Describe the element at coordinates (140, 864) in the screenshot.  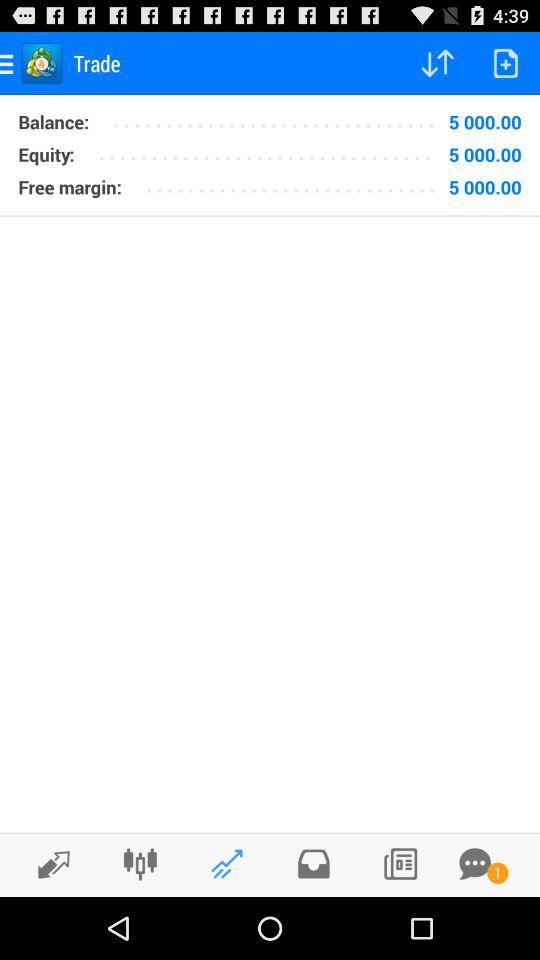
I see `choose chart patterns and options` at that location.